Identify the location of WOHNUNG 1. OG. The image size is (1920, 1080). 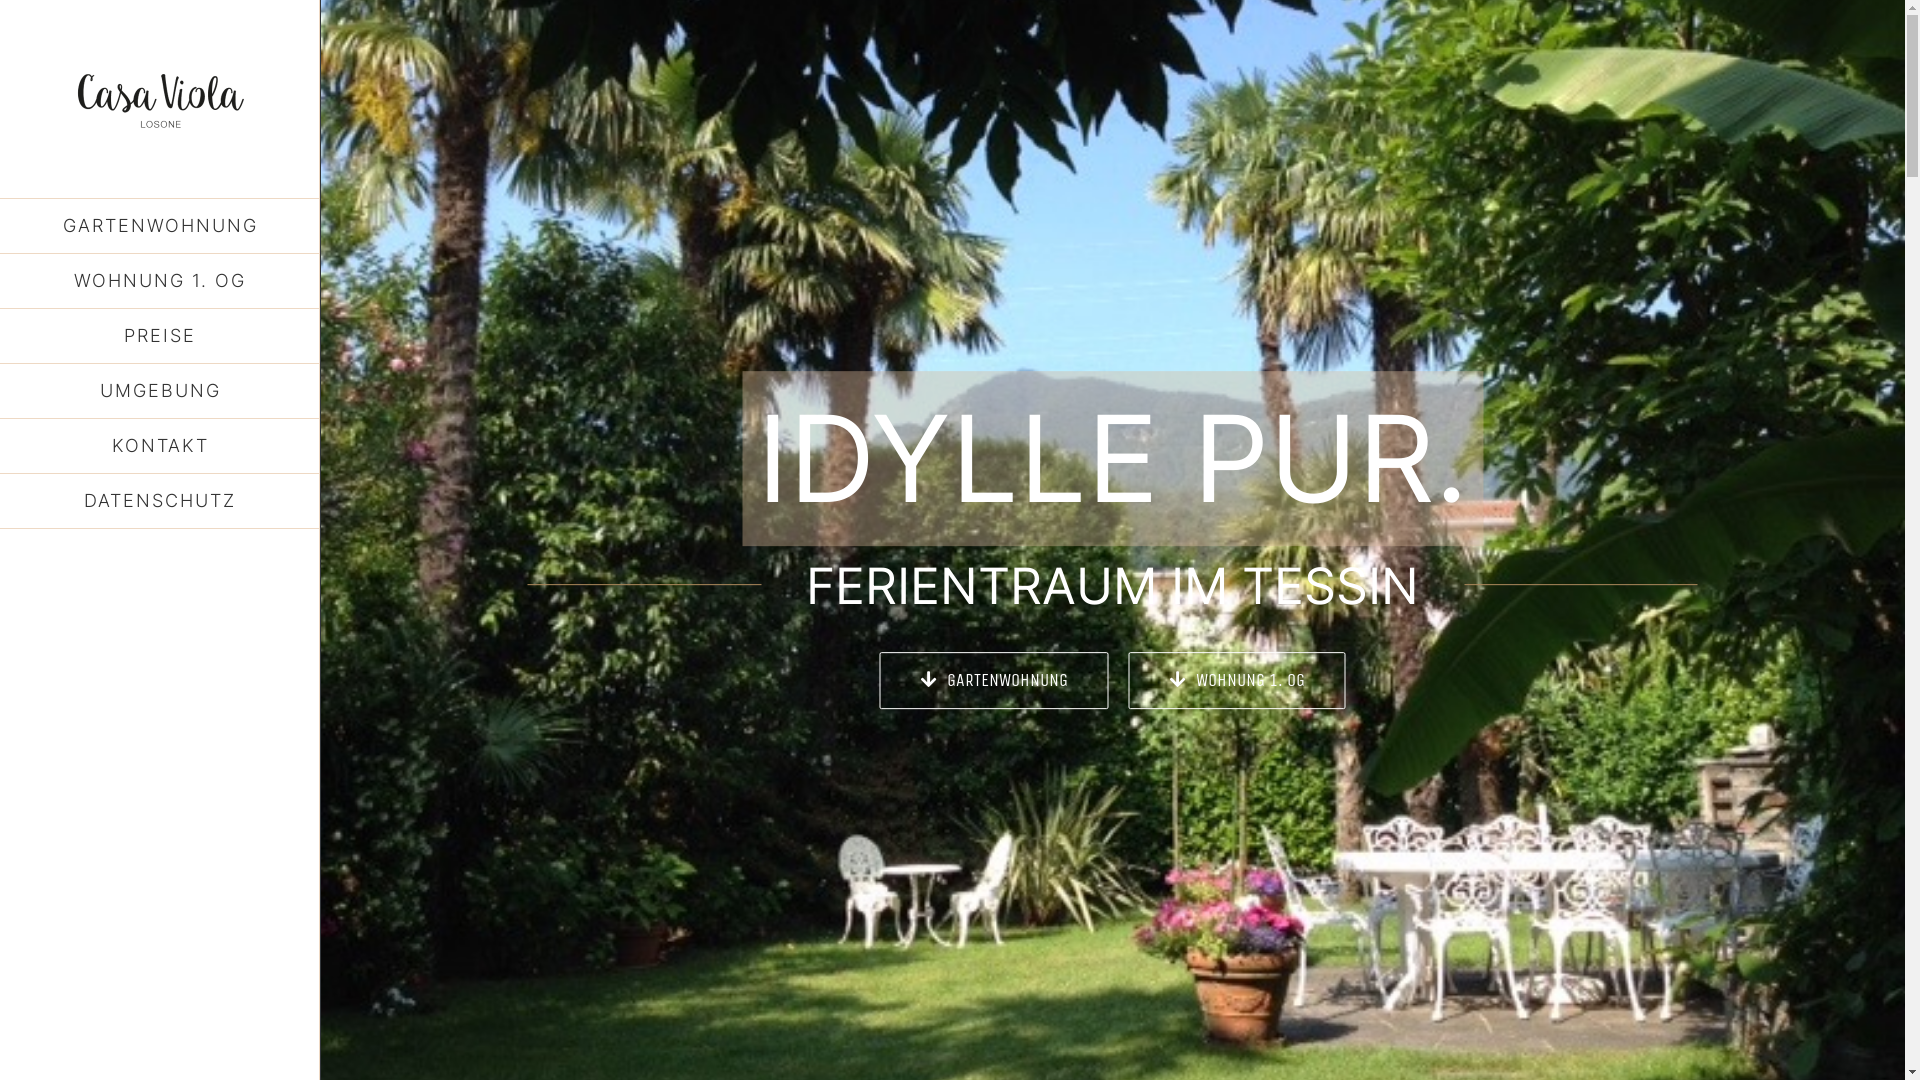
(160, 282).